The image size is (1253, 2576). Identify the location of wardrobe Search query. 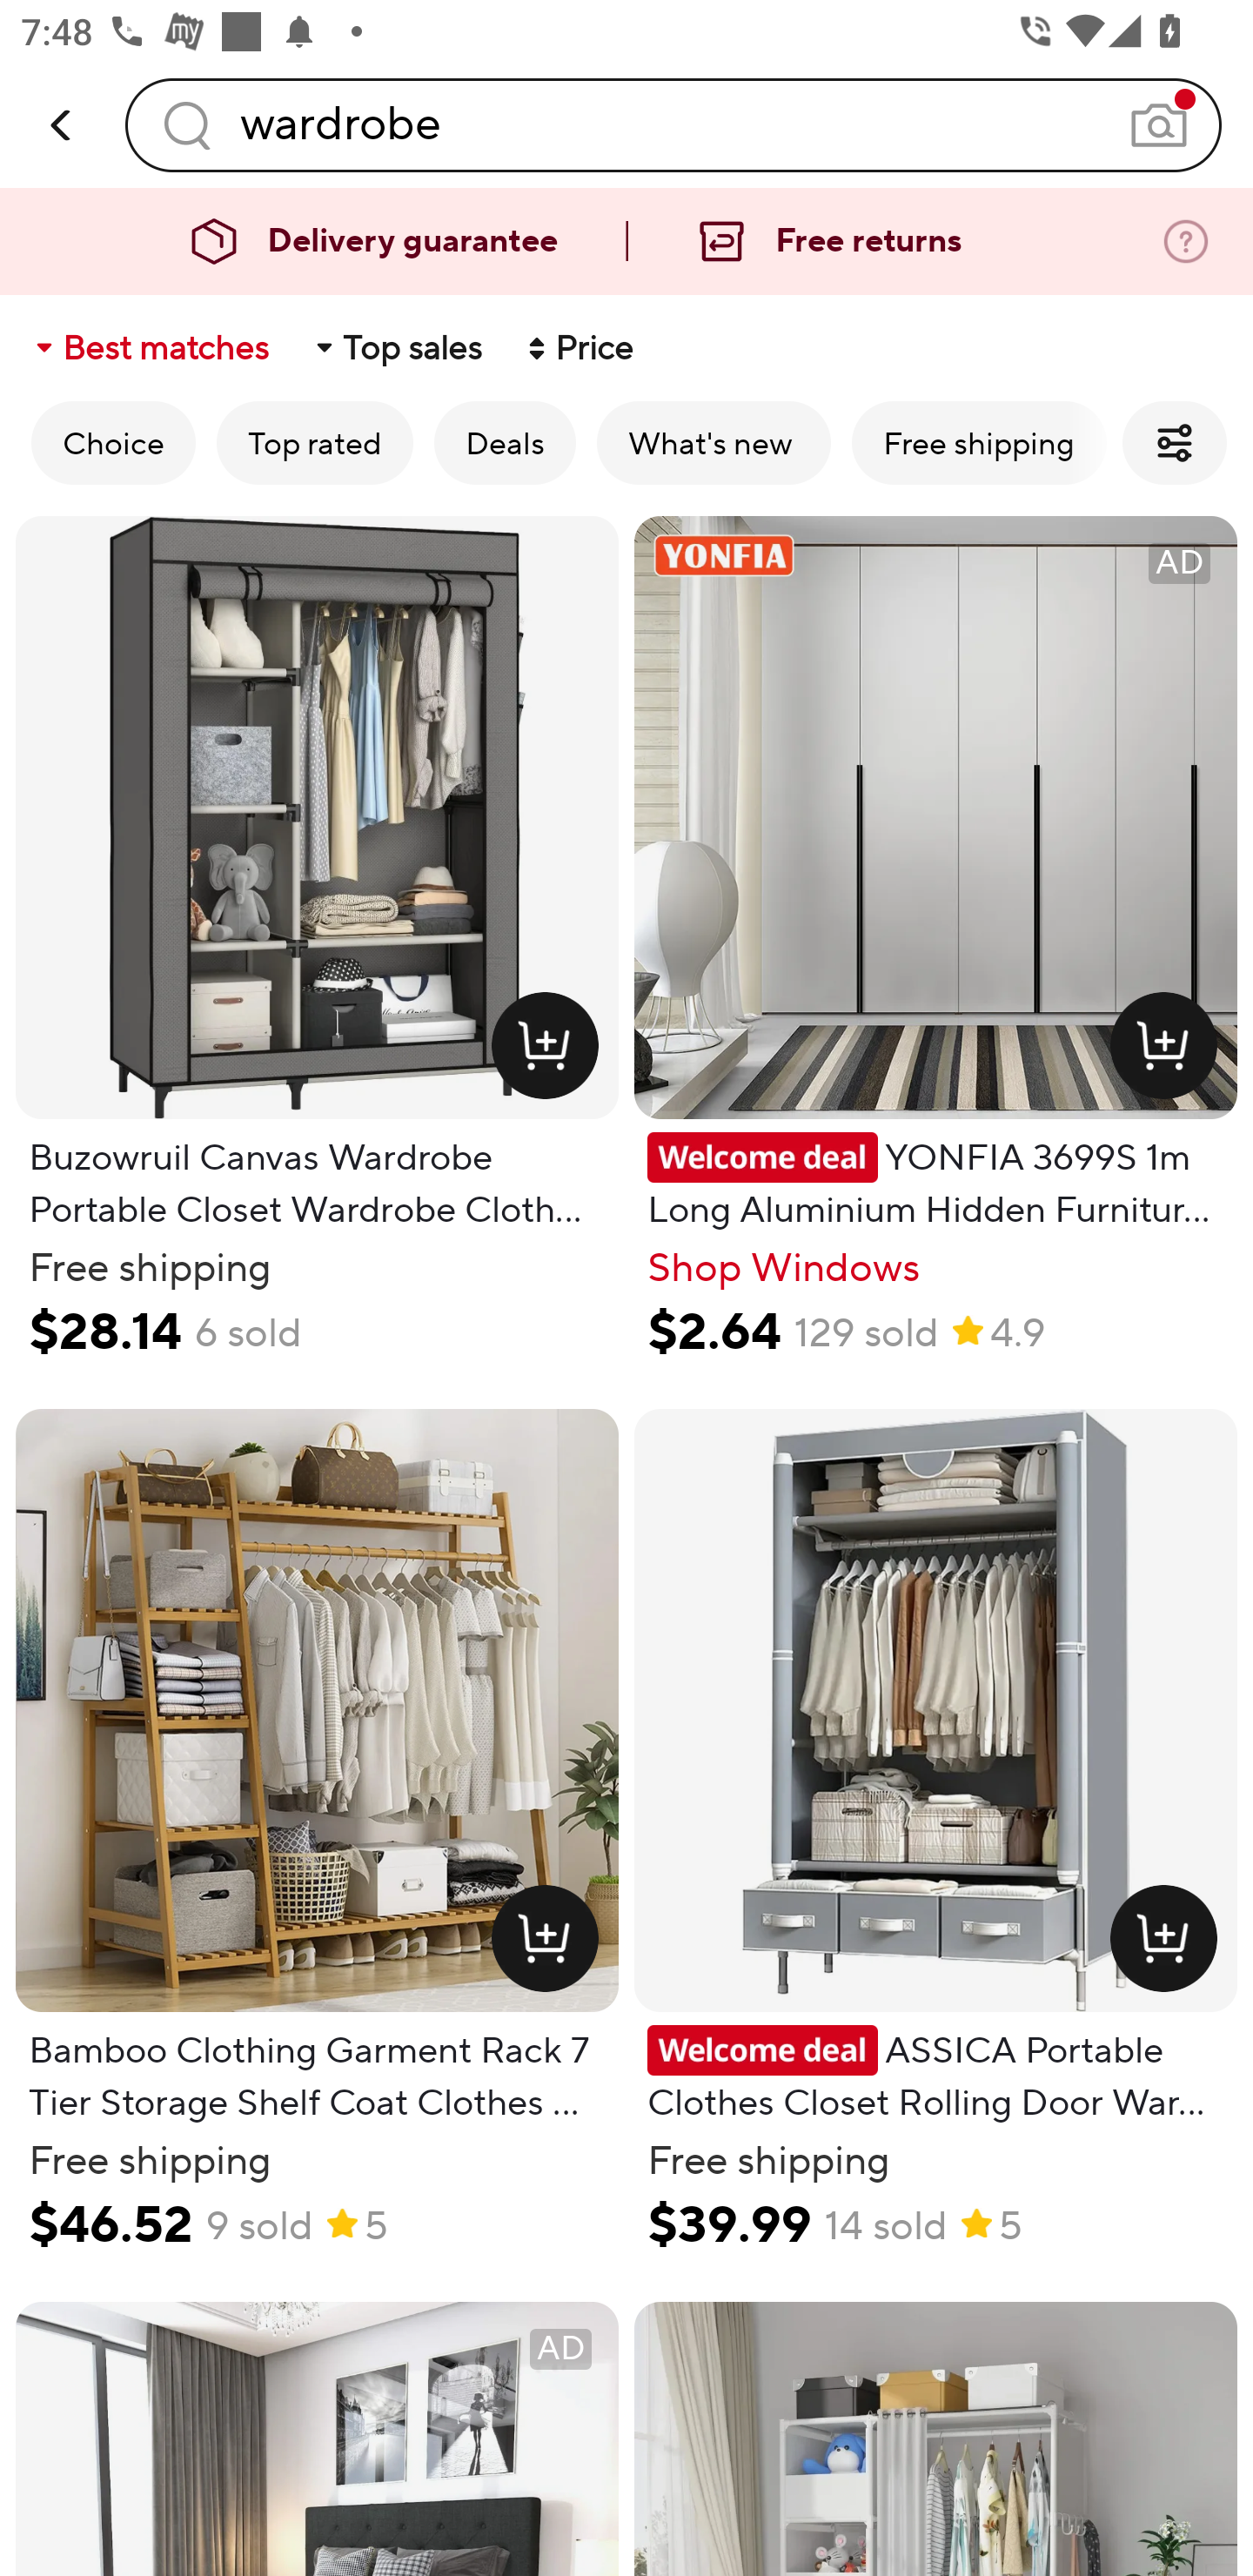
(673, 124).